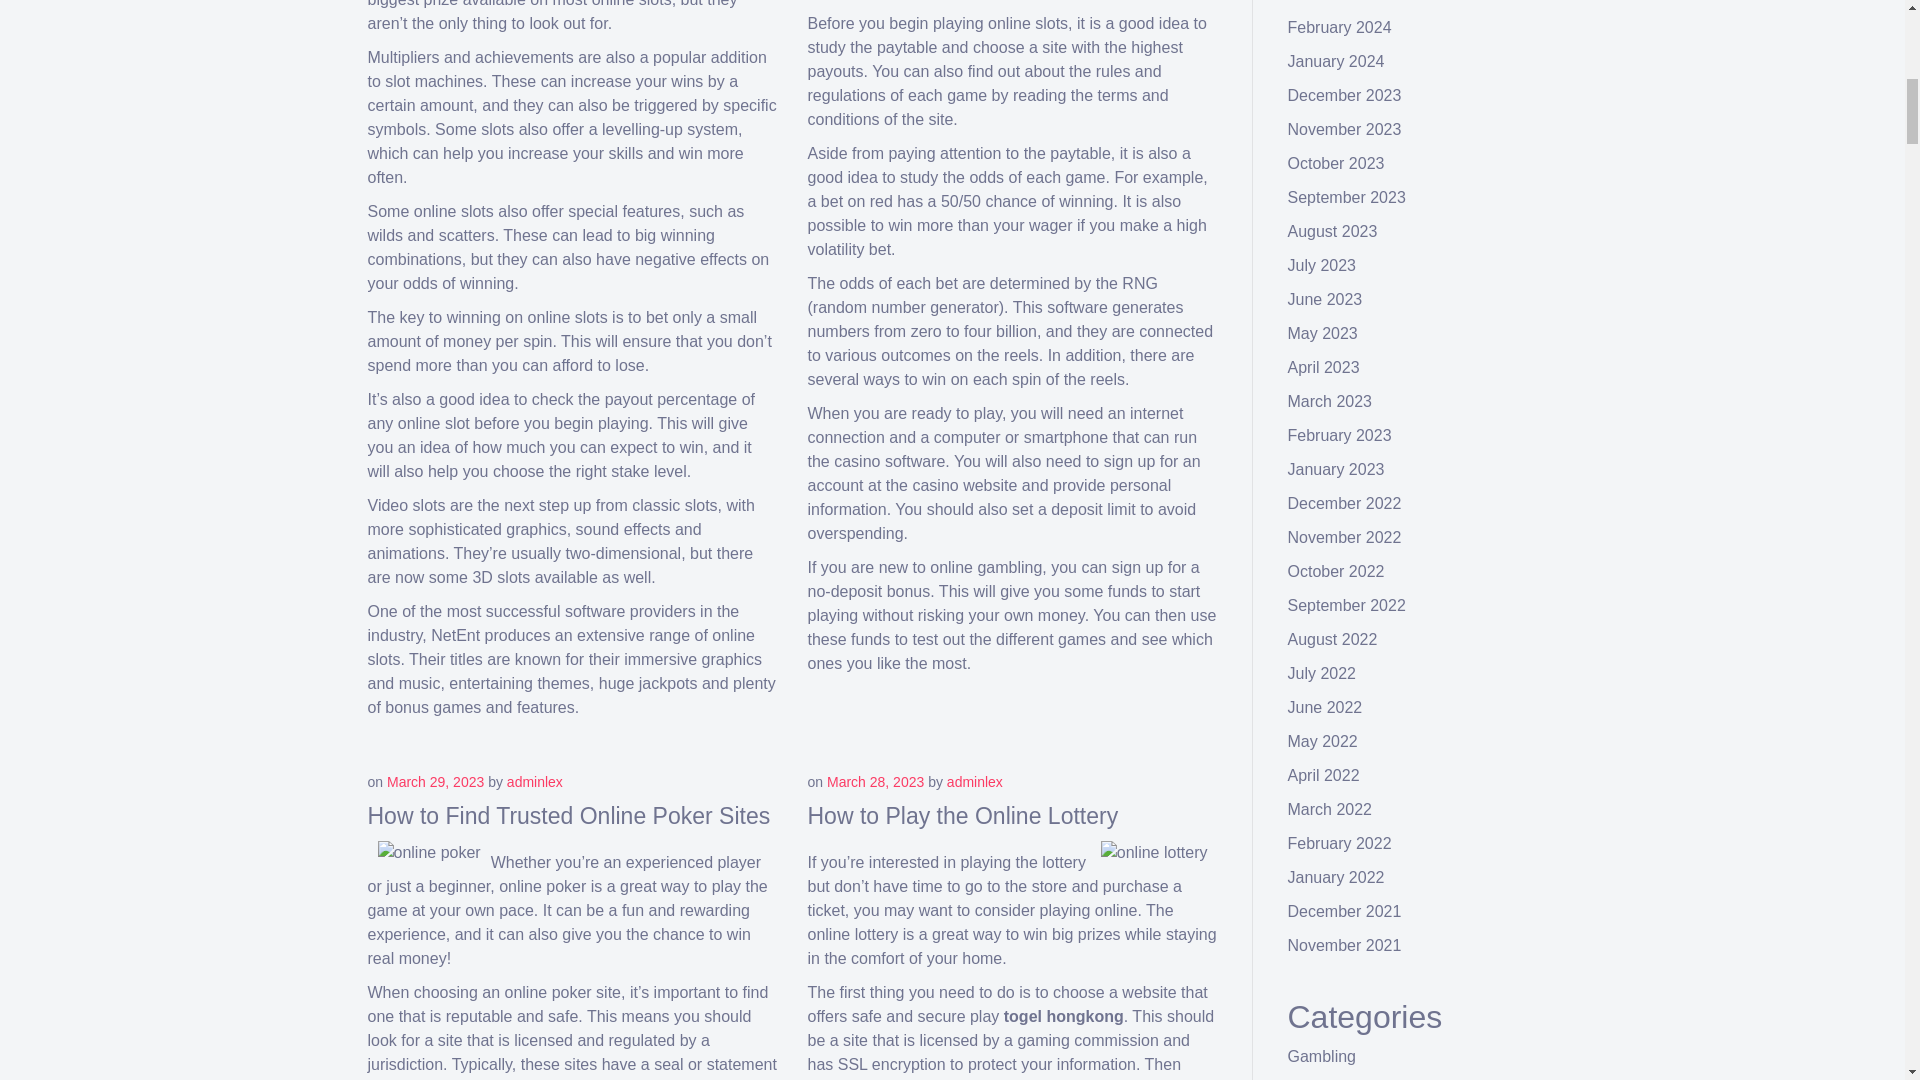 The width and height of the screenshot is (1920, 1080). I want to click on How to Find Trusted Online Poker Sites, so click(570, 816).